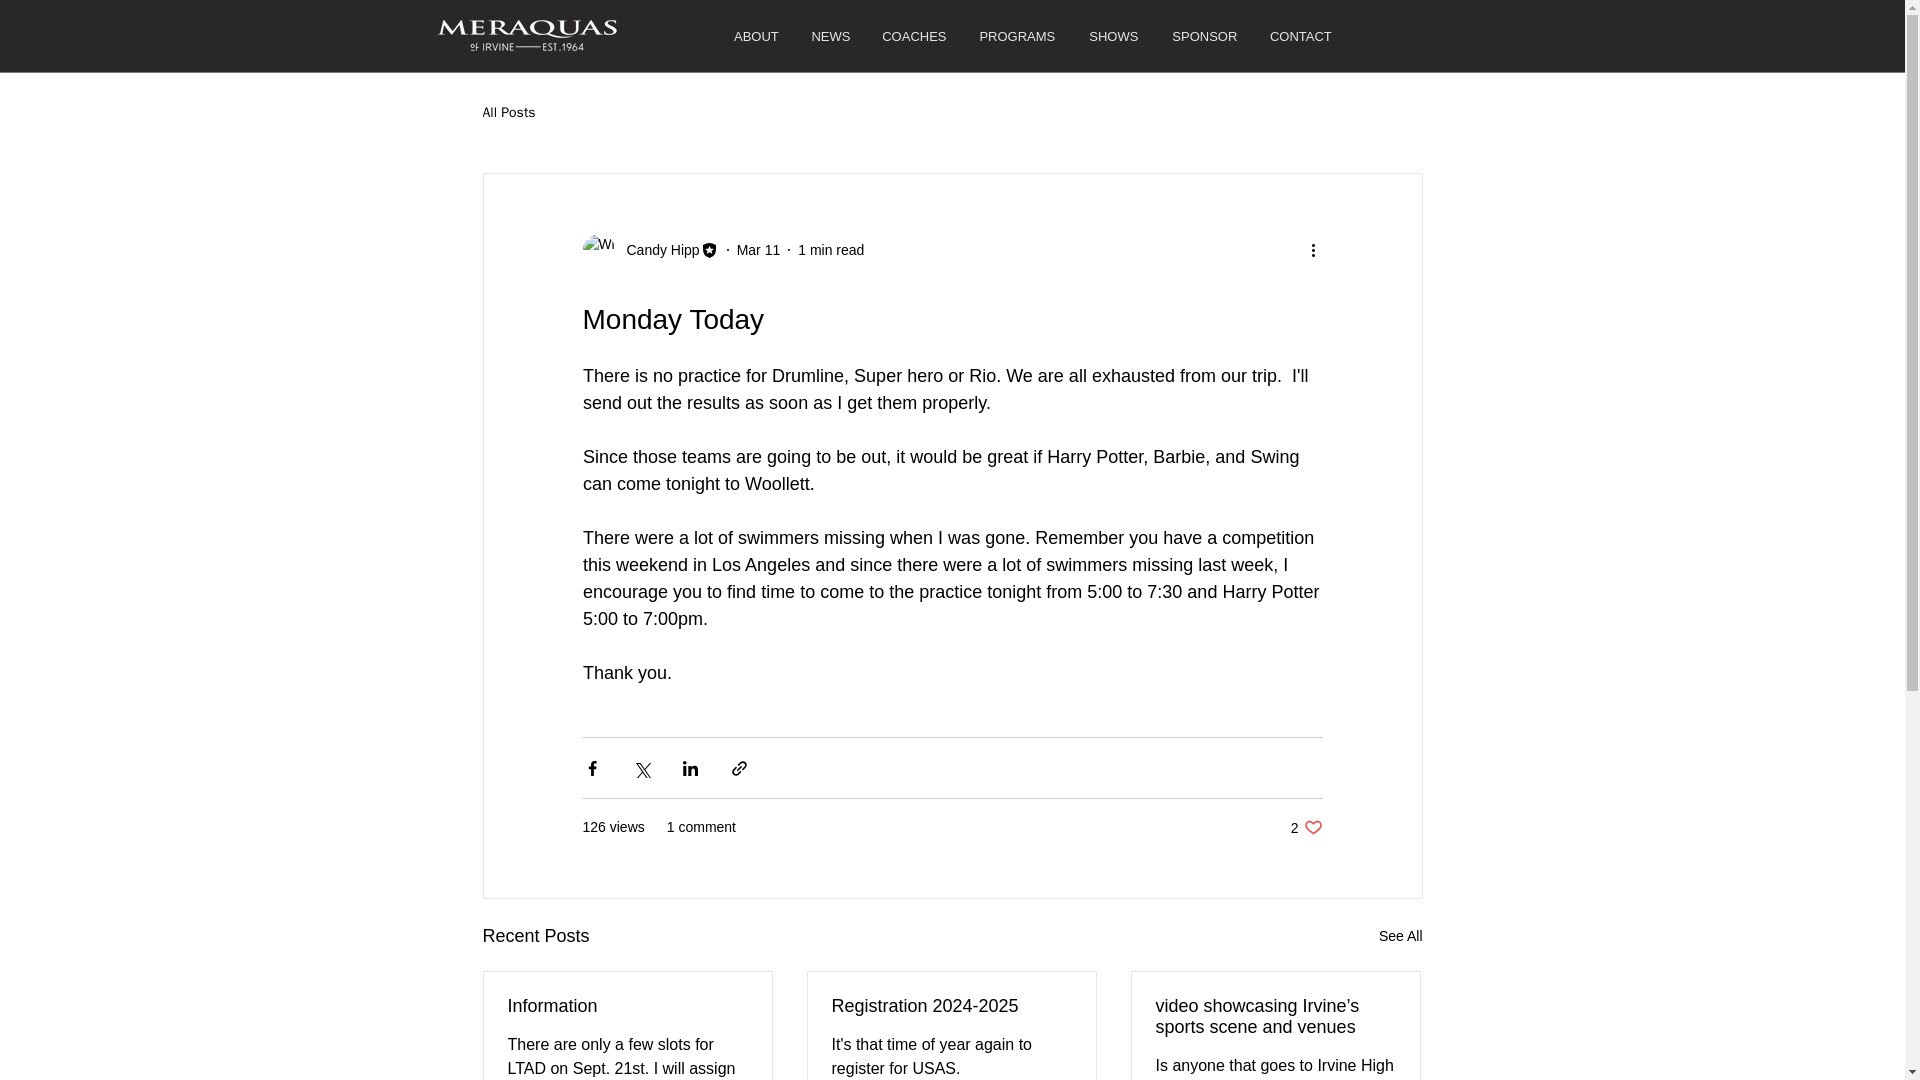 This screenshot has width=1920, height=1080. Describe the element at coordinates (650, 250) in the screenshot. I see `Information` at that location.